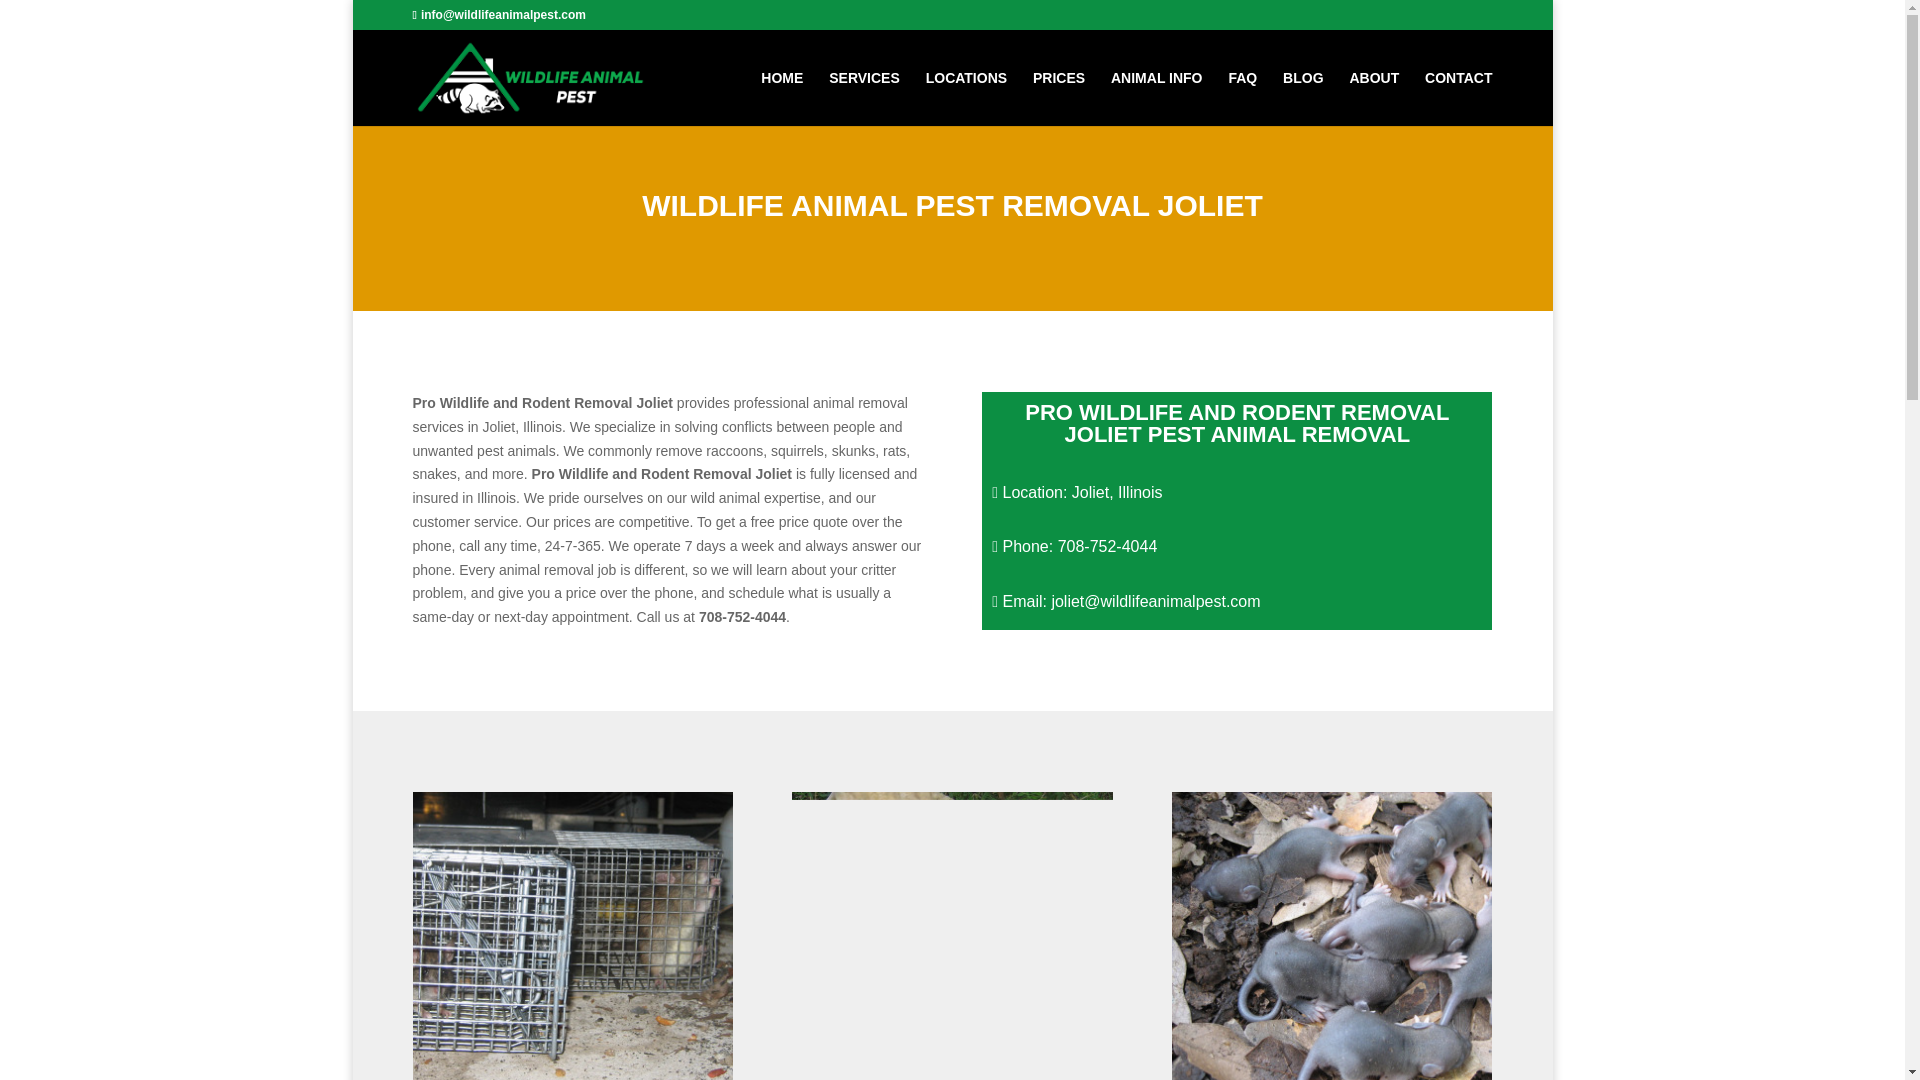 This screenshot has width=1920, height=1080. What do you see at coordinates (966, 98) in the screenshot?
I see `LOCATIONS` at bounding box center [966, 98].